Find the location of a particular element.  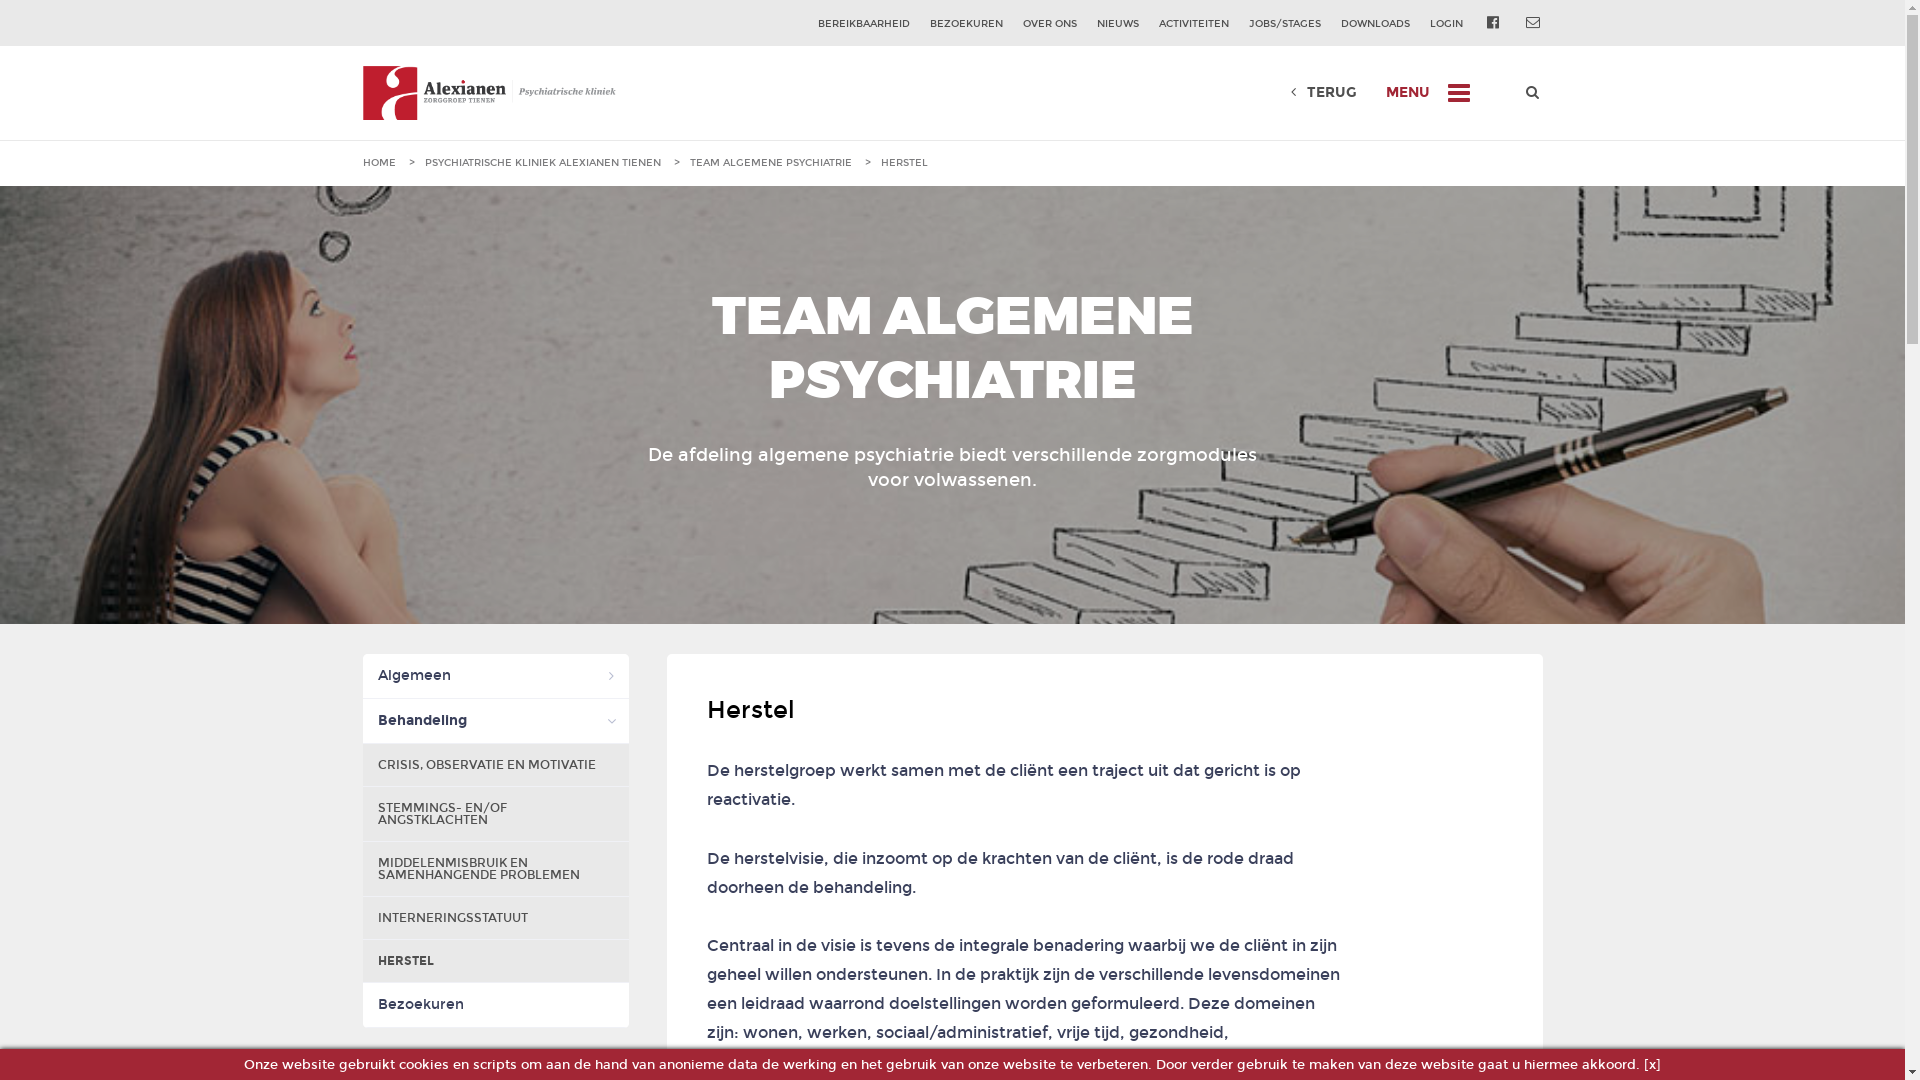

PSYCHIATRISCHE KLINIEK ALEXIANEN TIENEN is located at coordinates (542, 163).